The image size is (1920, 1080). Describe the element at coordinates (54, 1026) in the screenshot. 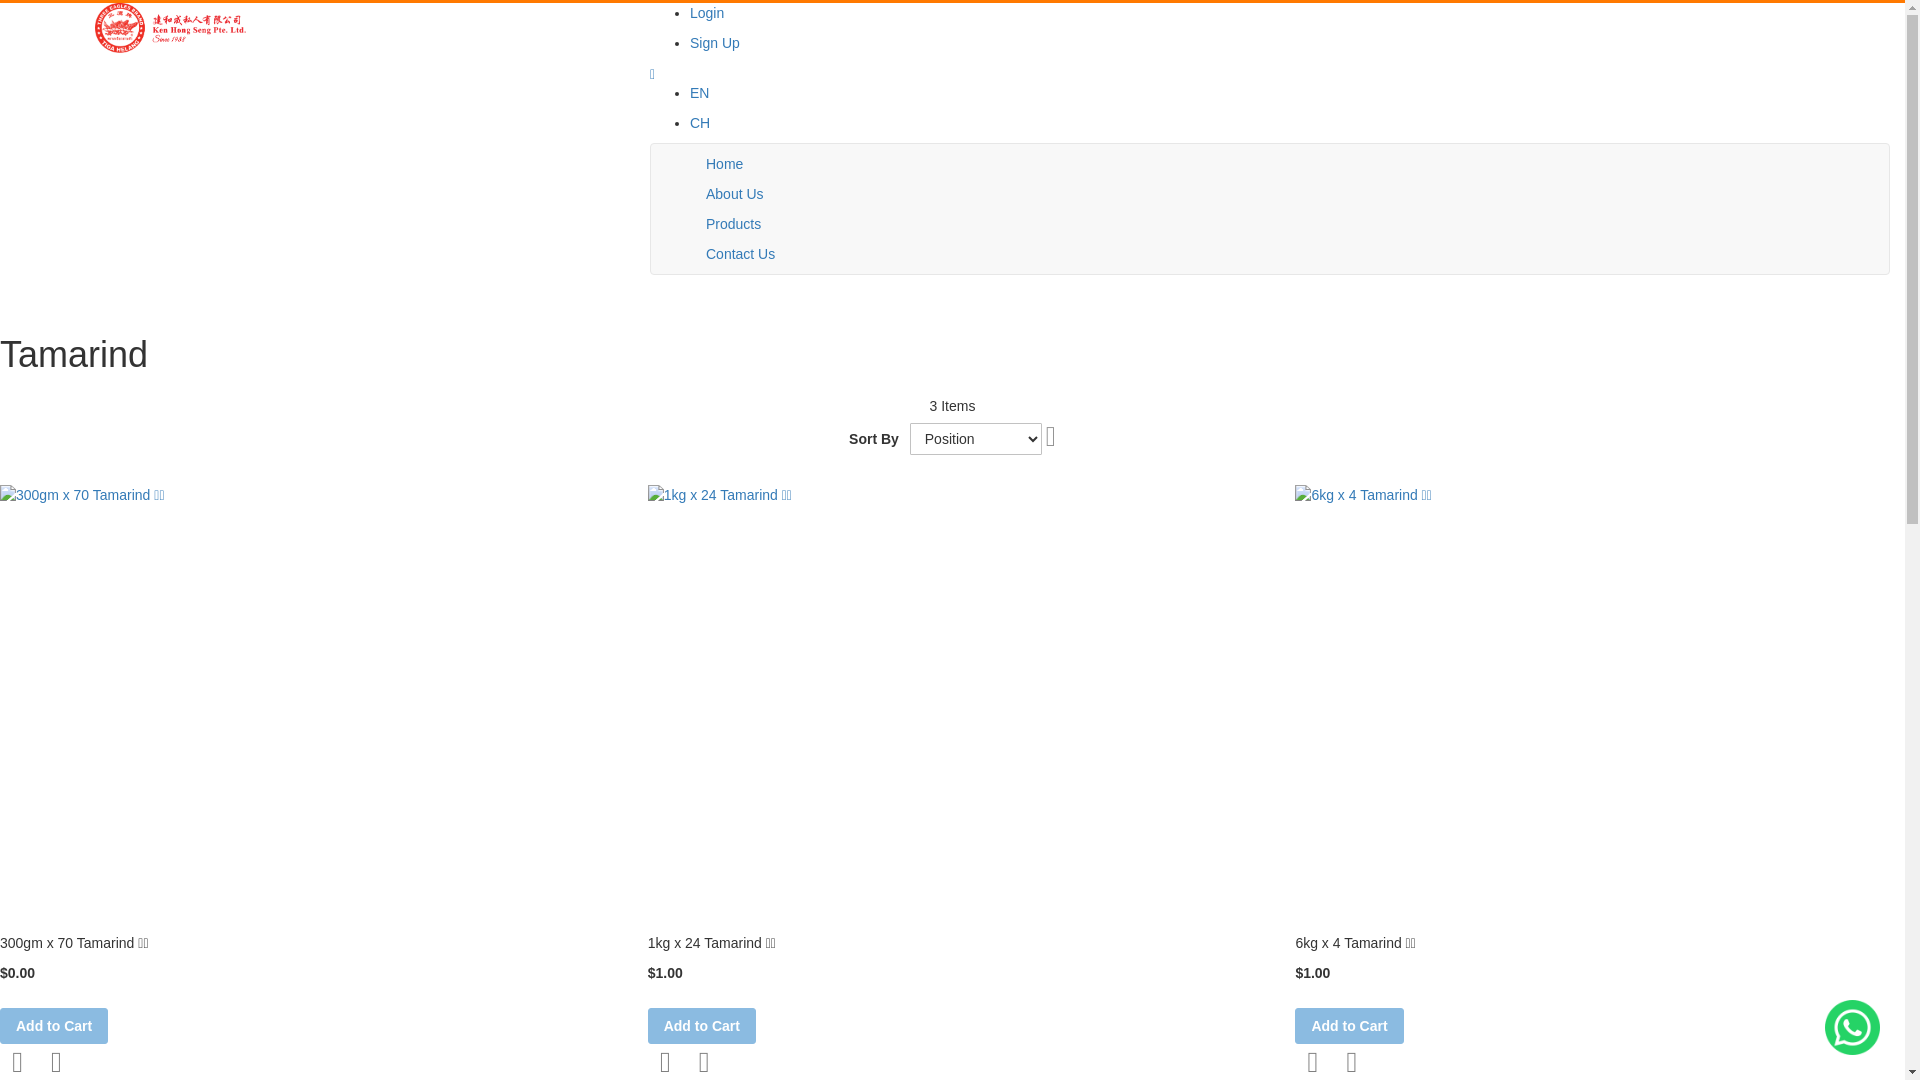

I see `Add to Cart` at that location.